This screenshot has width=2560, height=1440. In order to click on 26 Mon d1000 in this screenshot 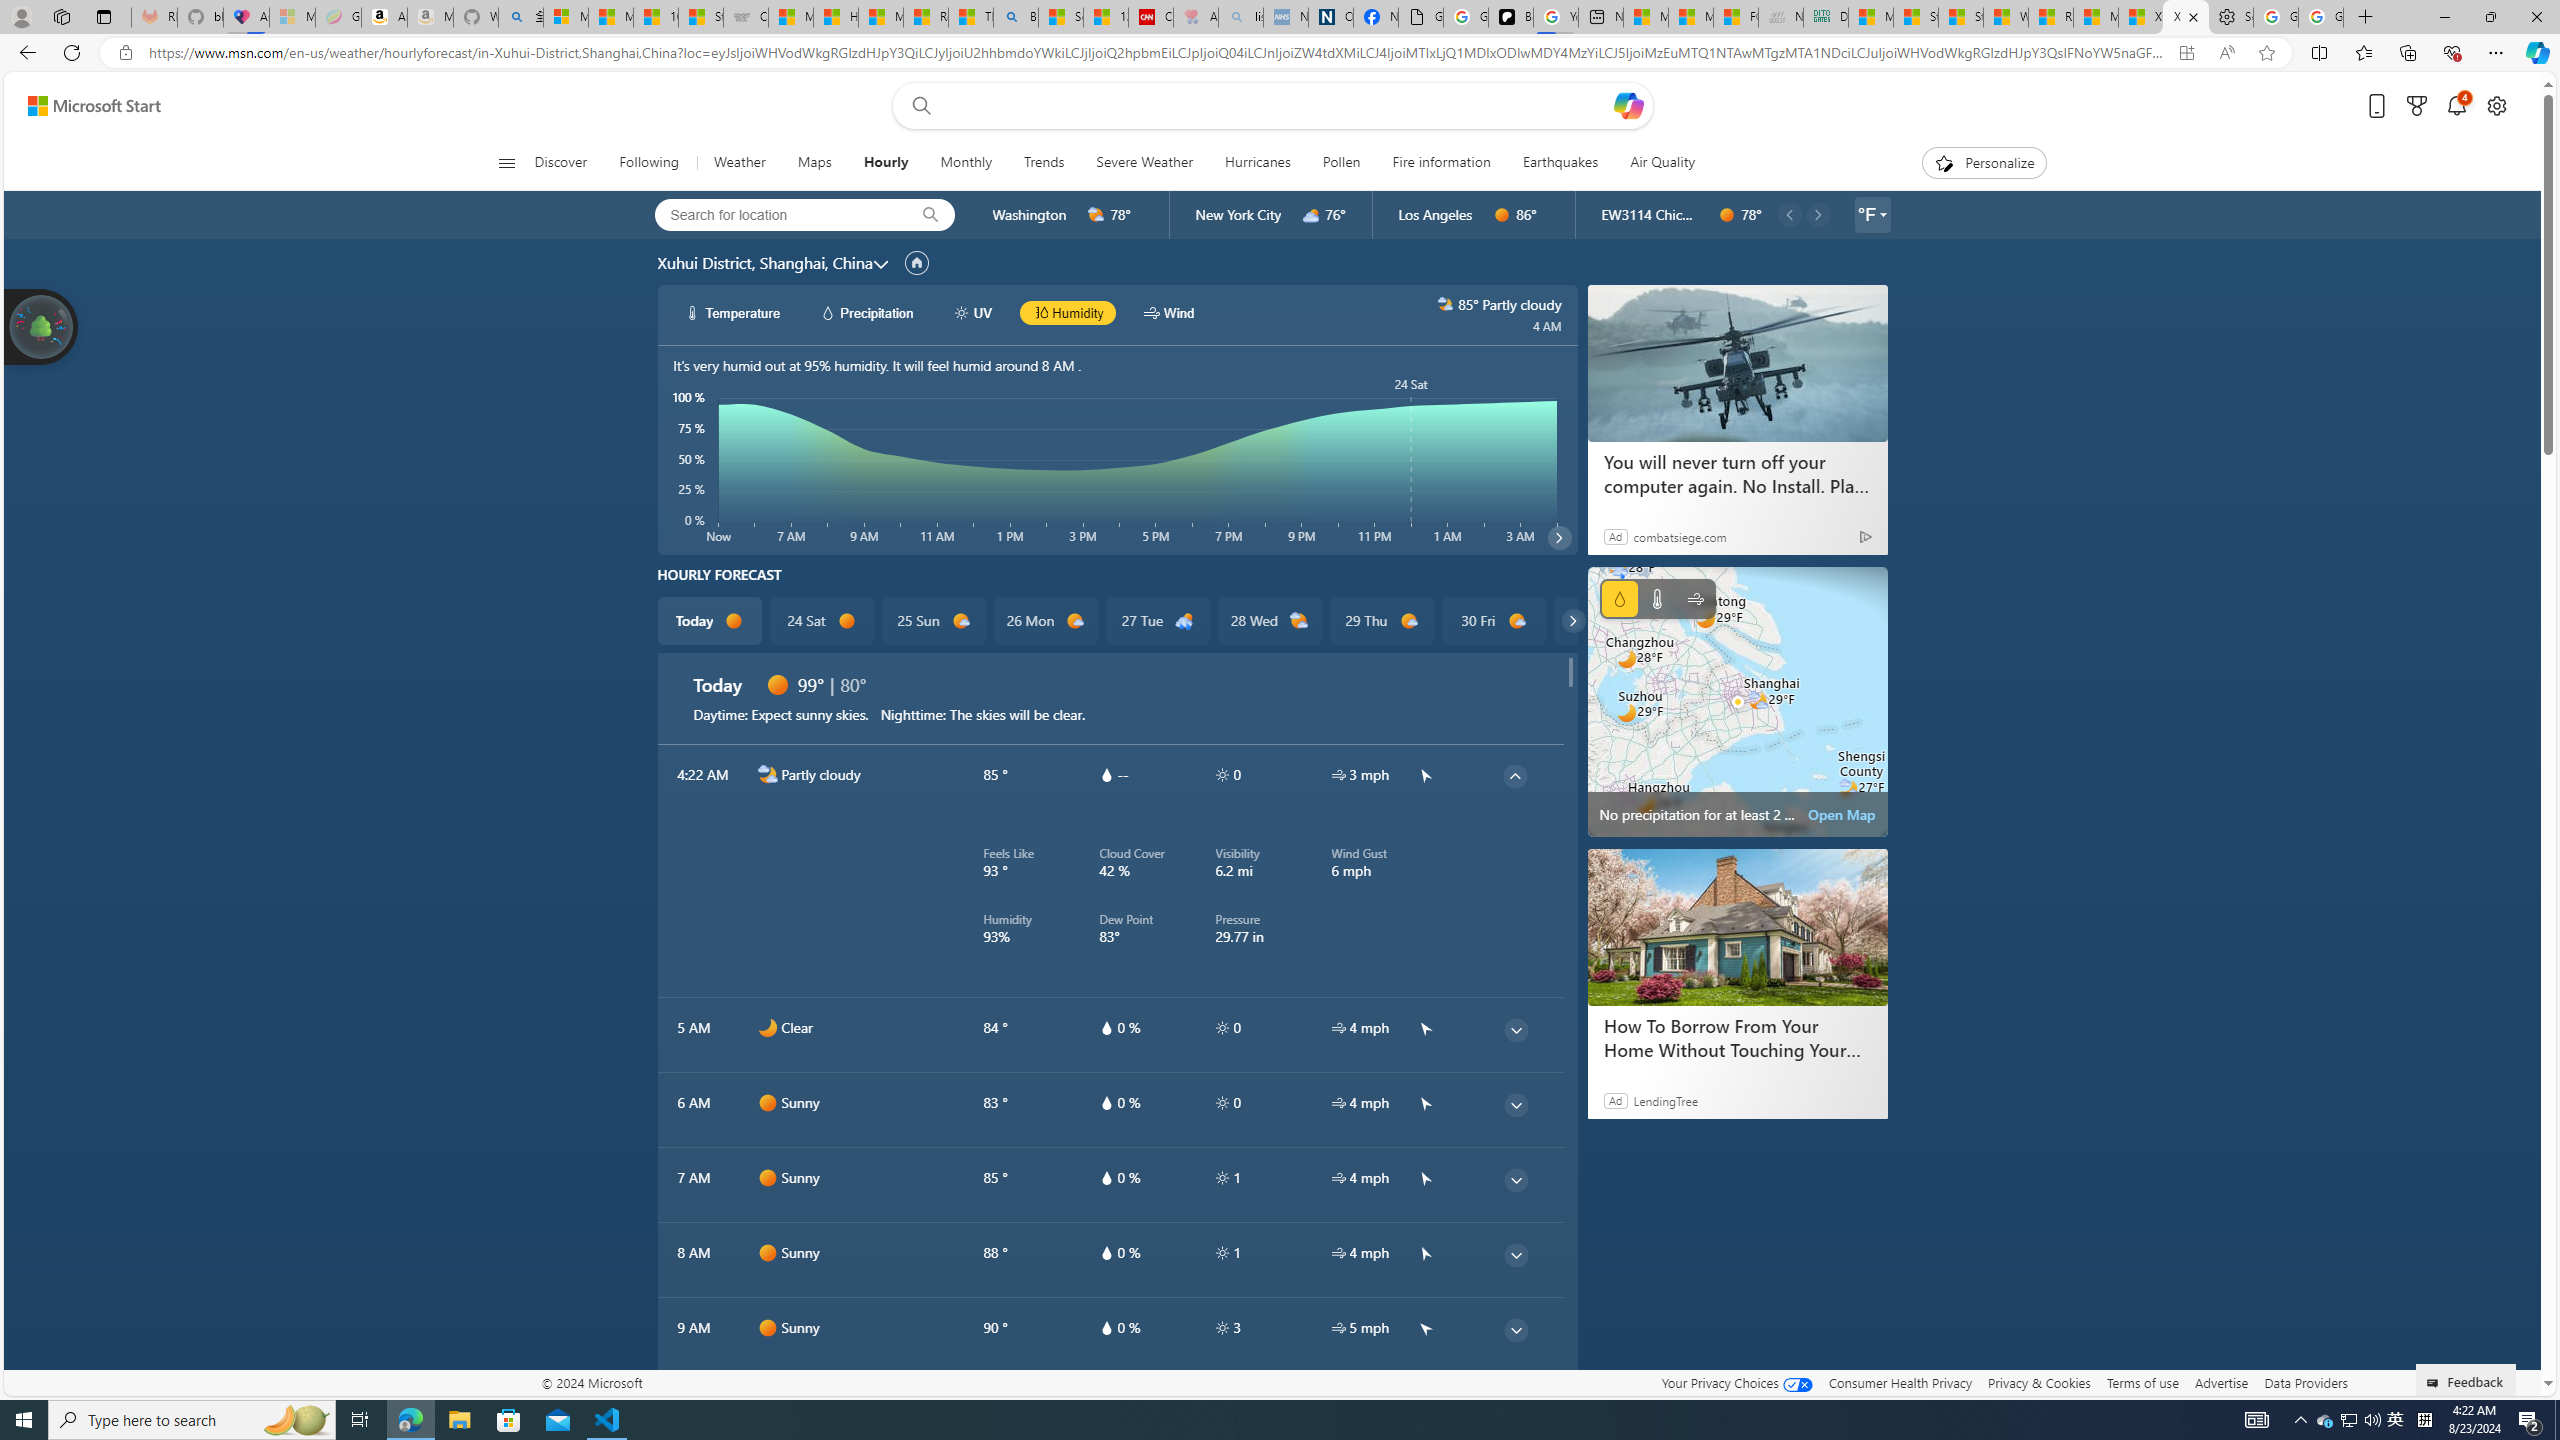, I will do `click(1046, 621)`.